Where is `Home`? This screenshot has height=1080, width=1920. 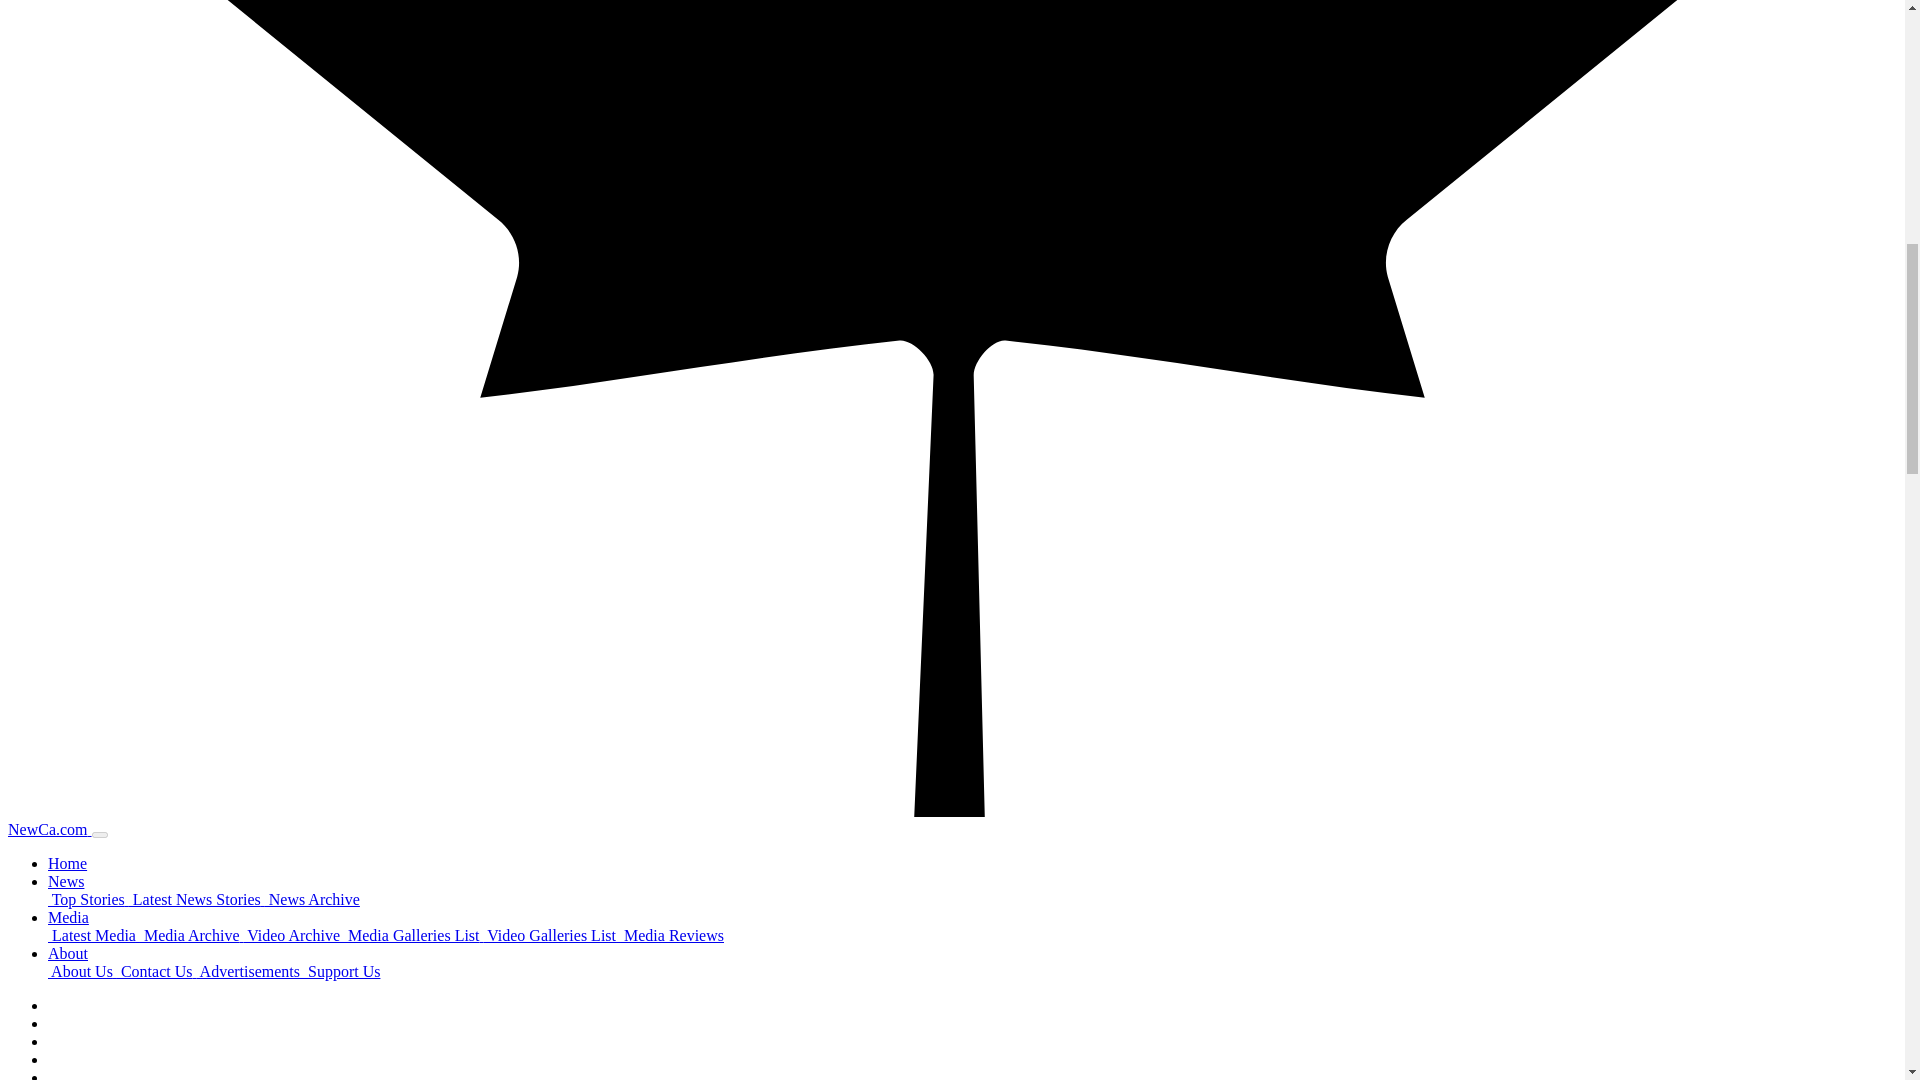
Home is located at coordinates (67, 863).